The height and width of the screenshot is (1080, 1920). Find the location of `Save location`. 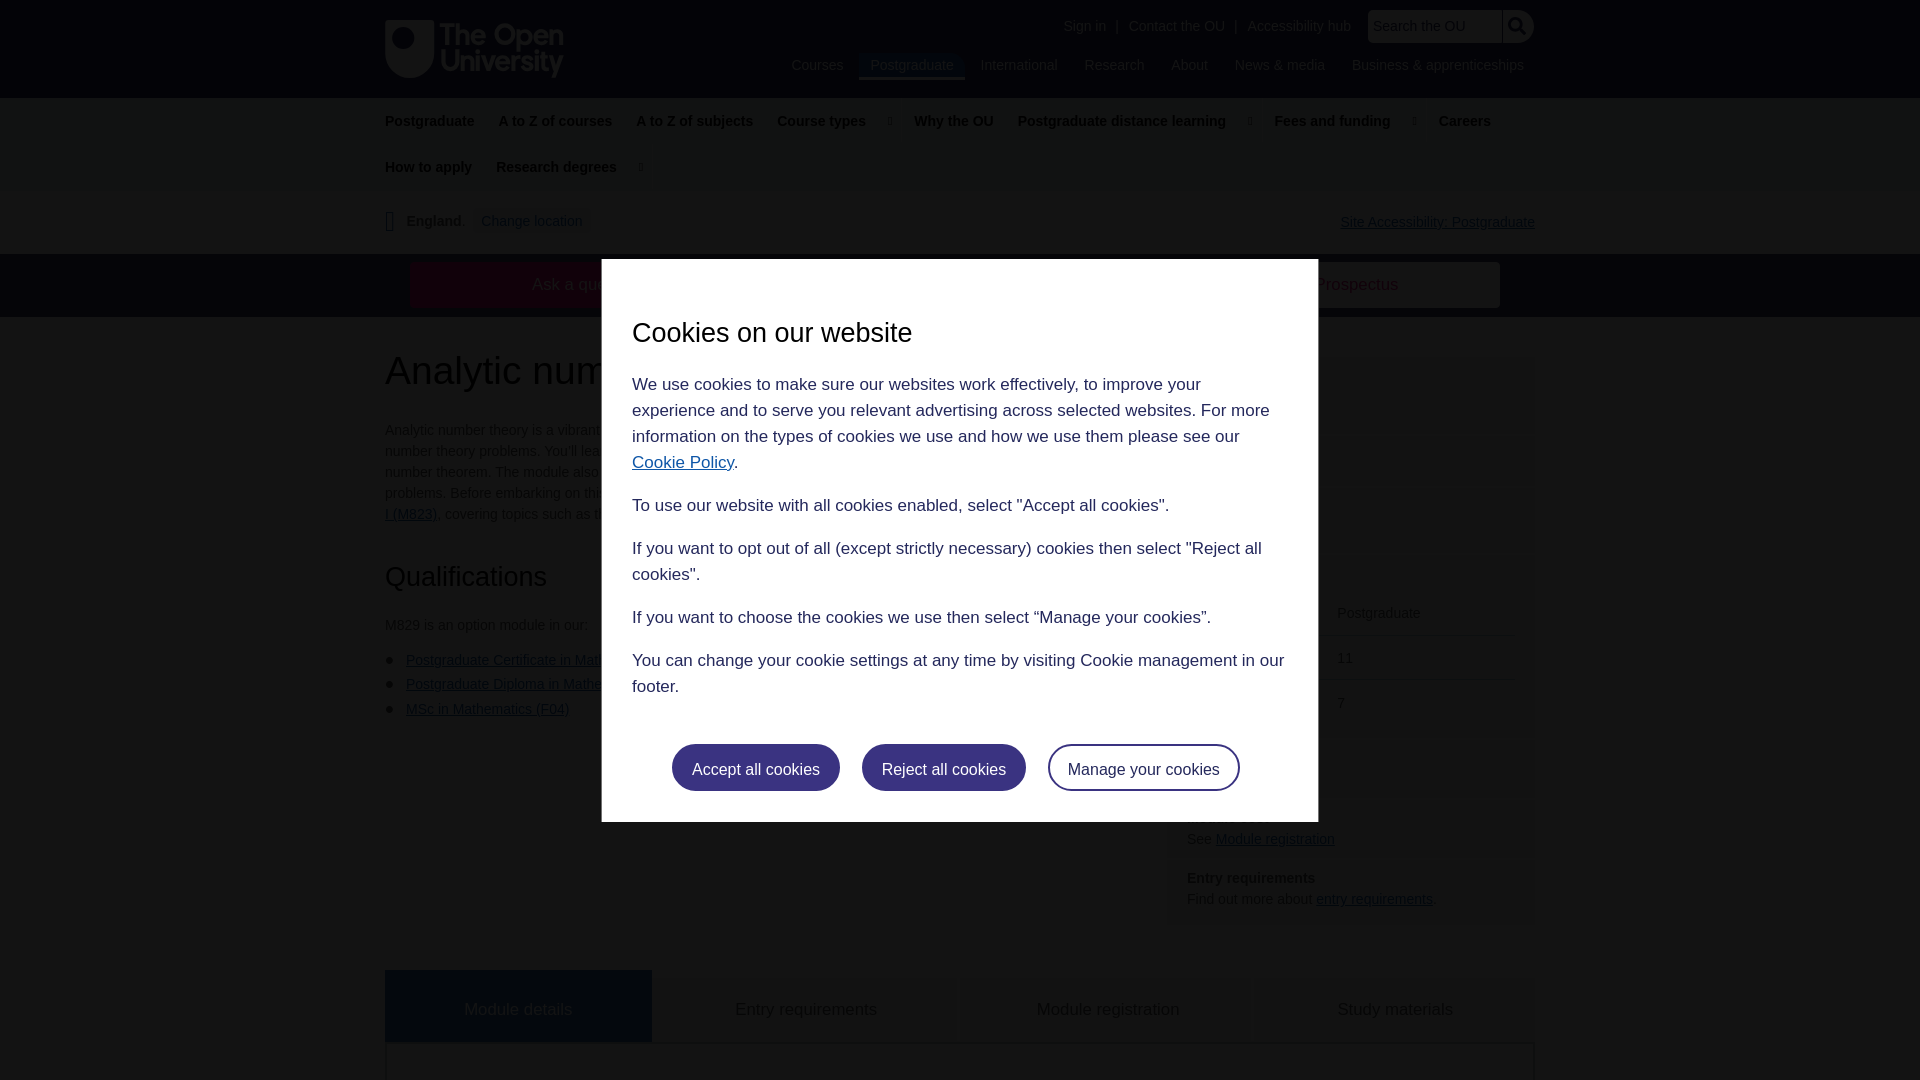

Save location is located at coordinates (702, 686).